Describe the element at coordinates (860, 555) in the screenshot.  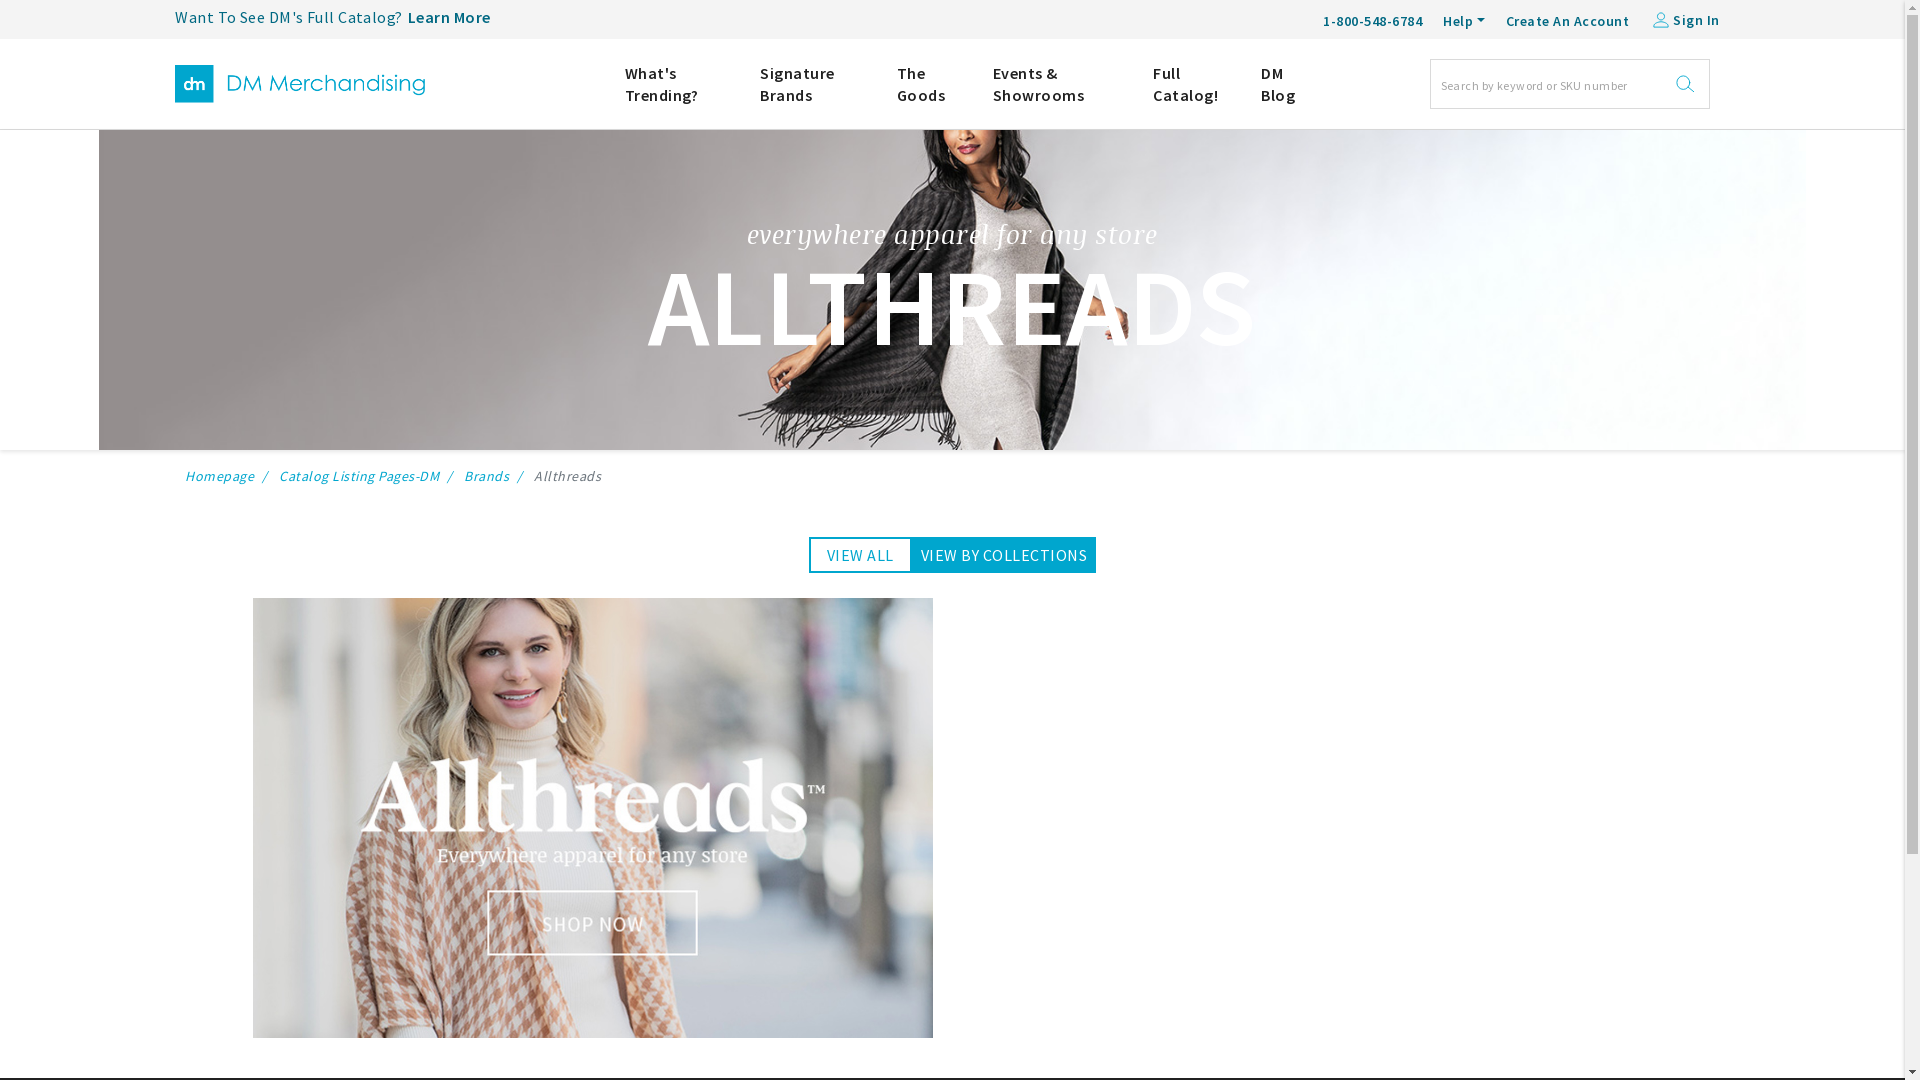
I see `VIEW ALL` at that location.